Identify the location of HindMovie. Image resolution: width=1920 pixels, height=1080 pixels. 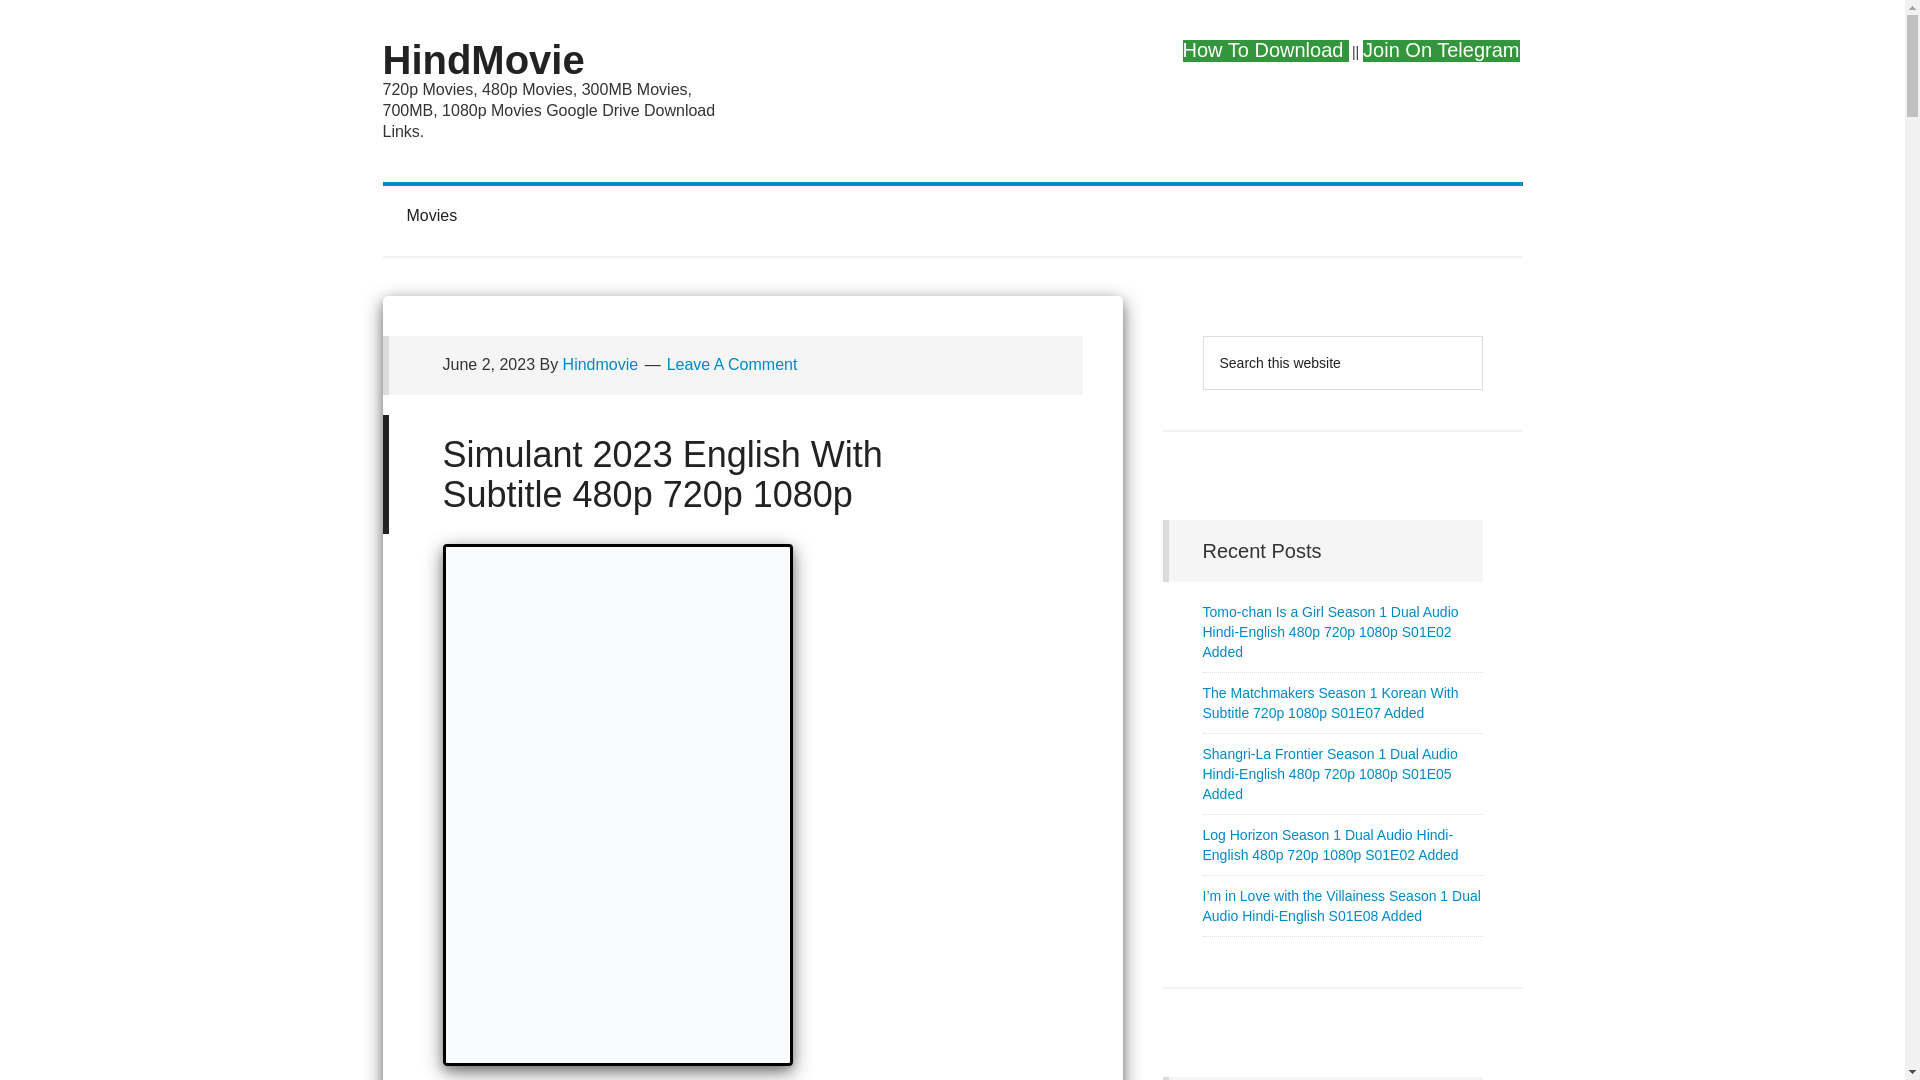
(483, 60).